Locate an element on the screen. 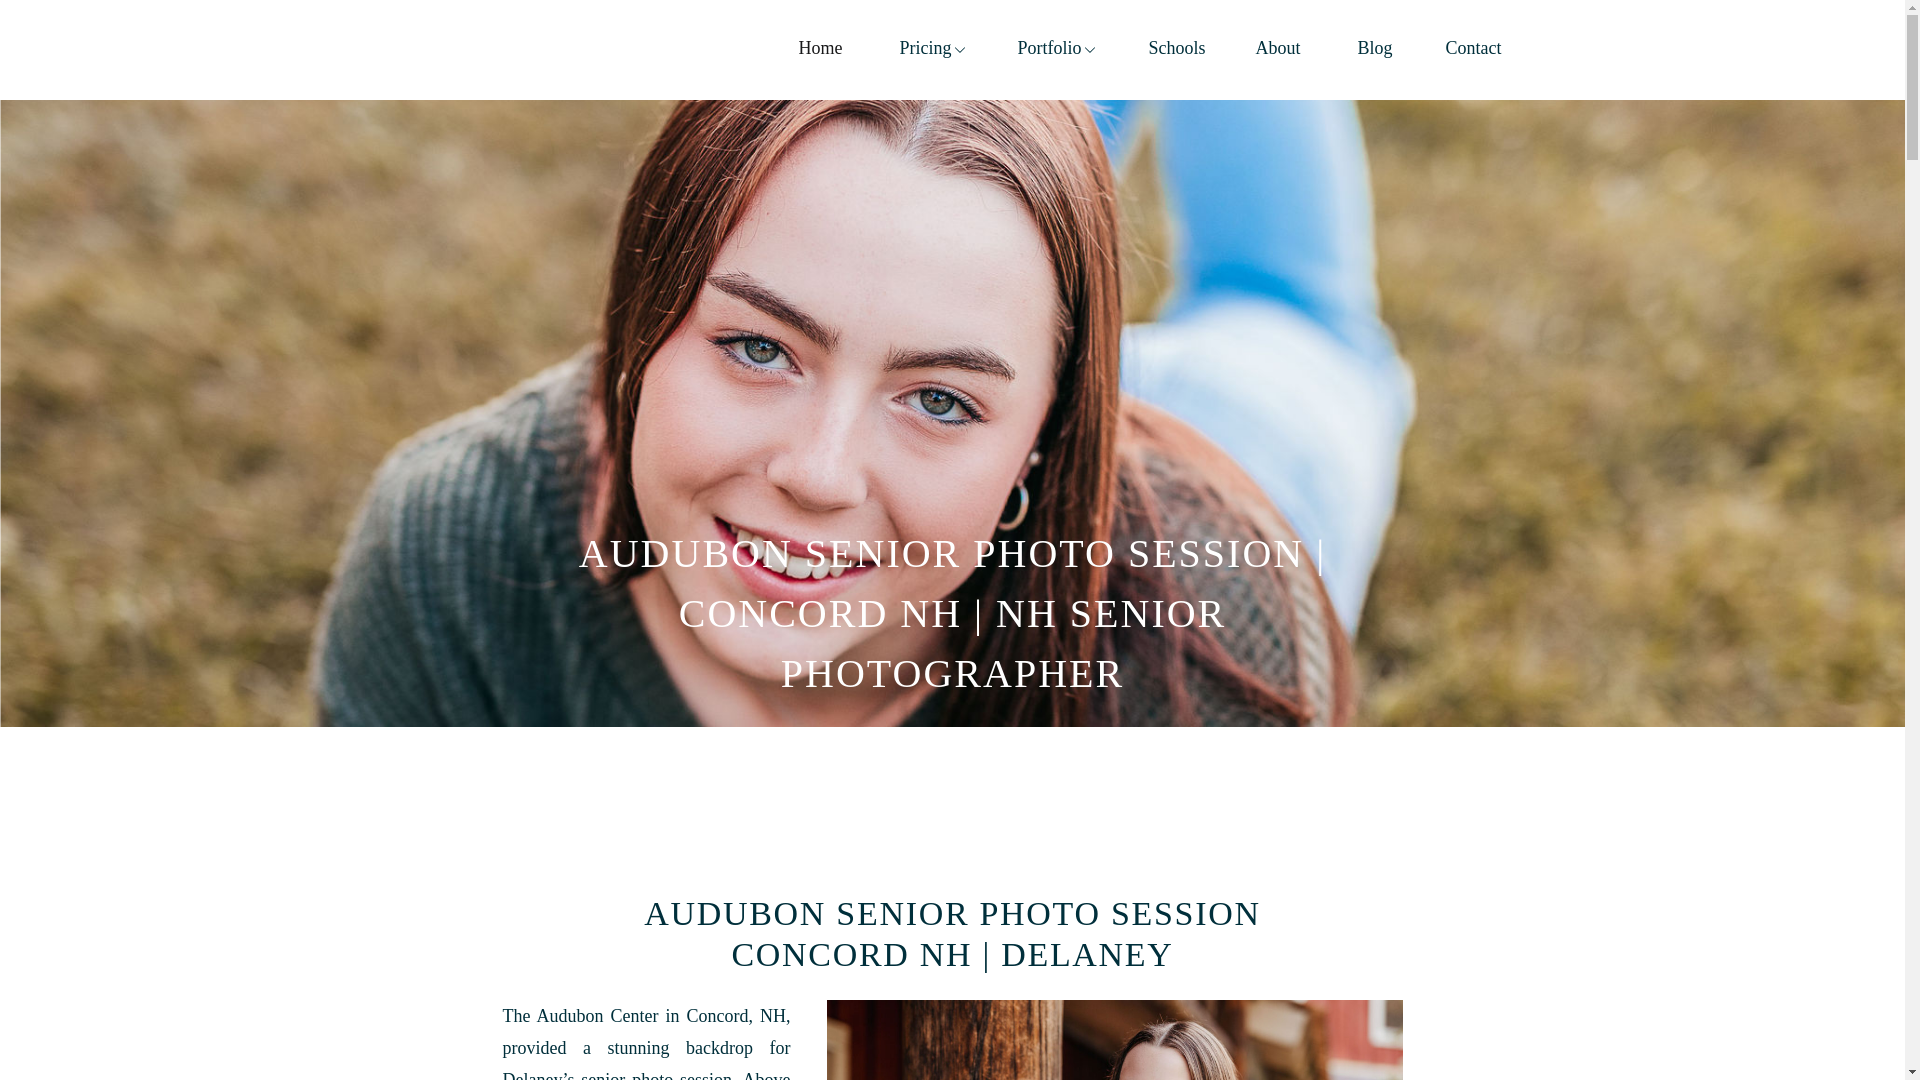  Blog is located at coordinates (1375, 50).